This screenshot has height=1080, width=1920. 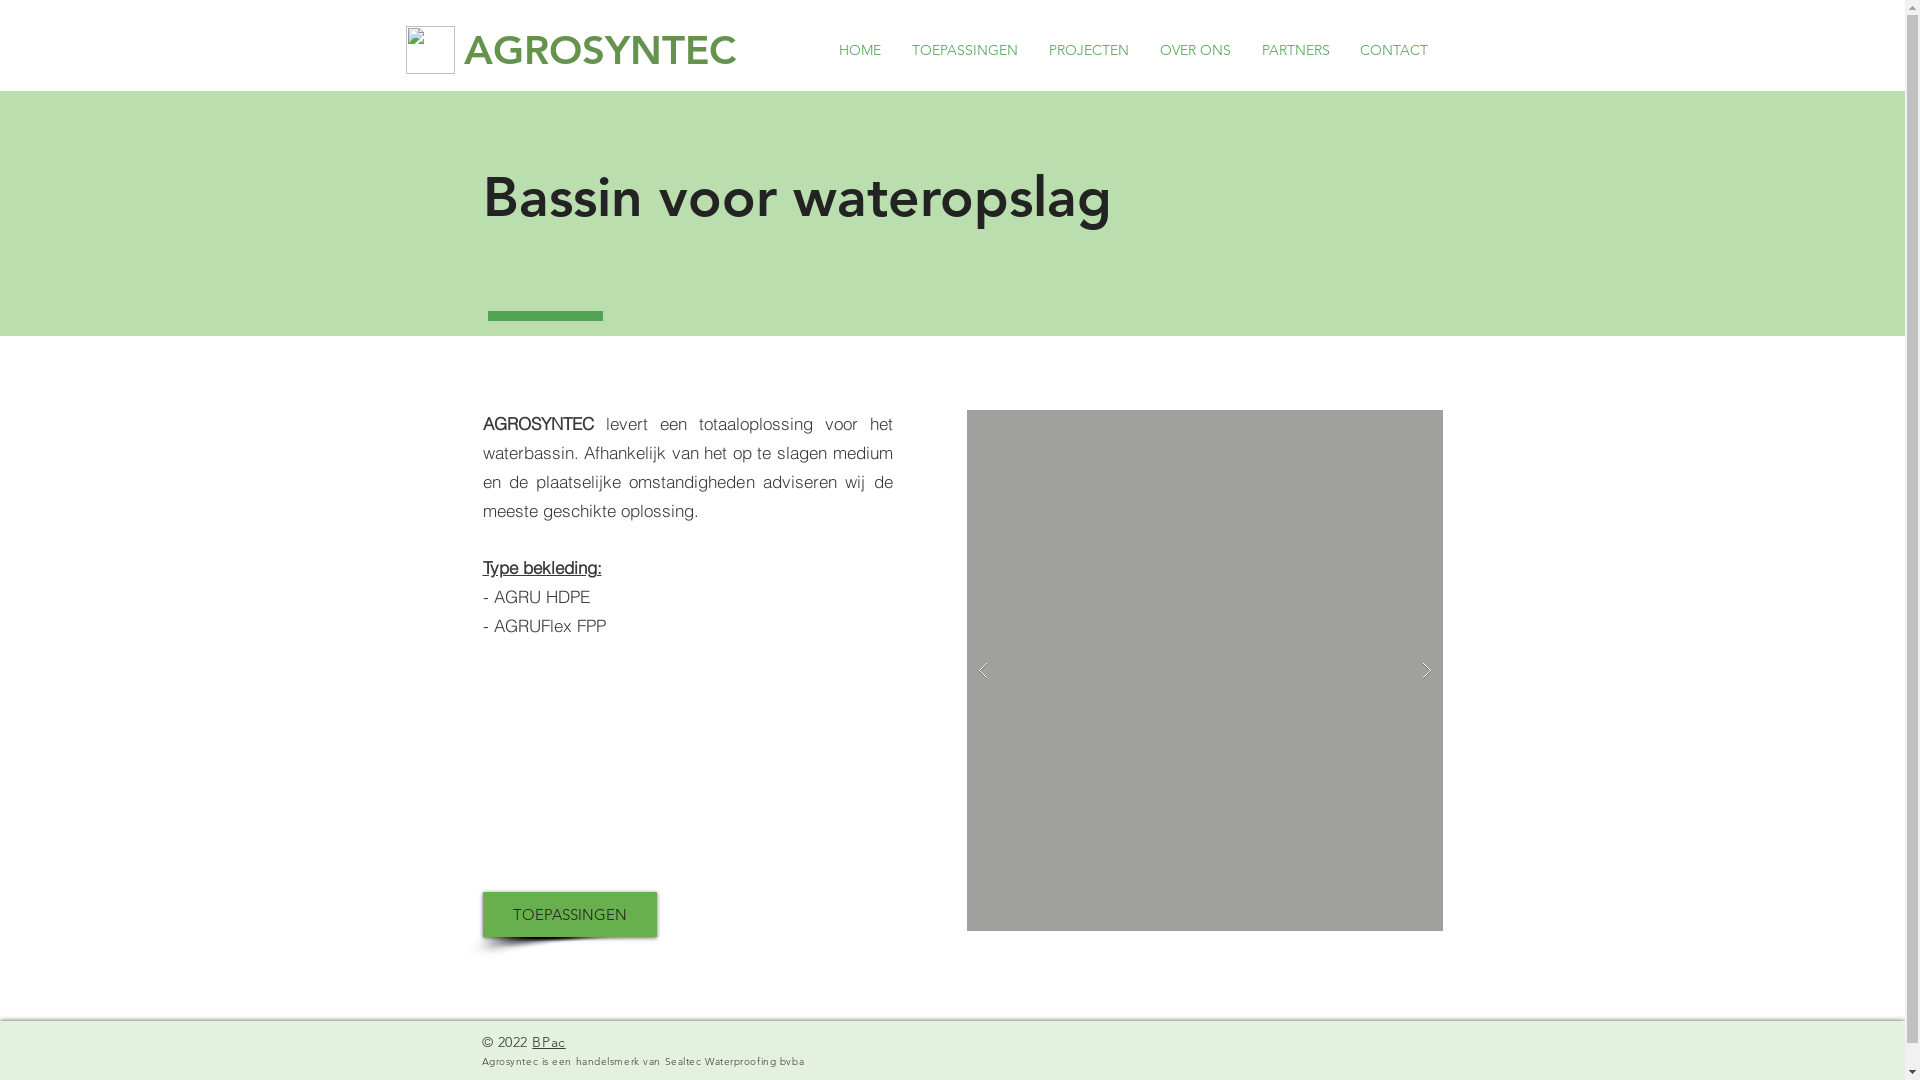 I want to click on PARTNERS, so click(x=1295, y=50).